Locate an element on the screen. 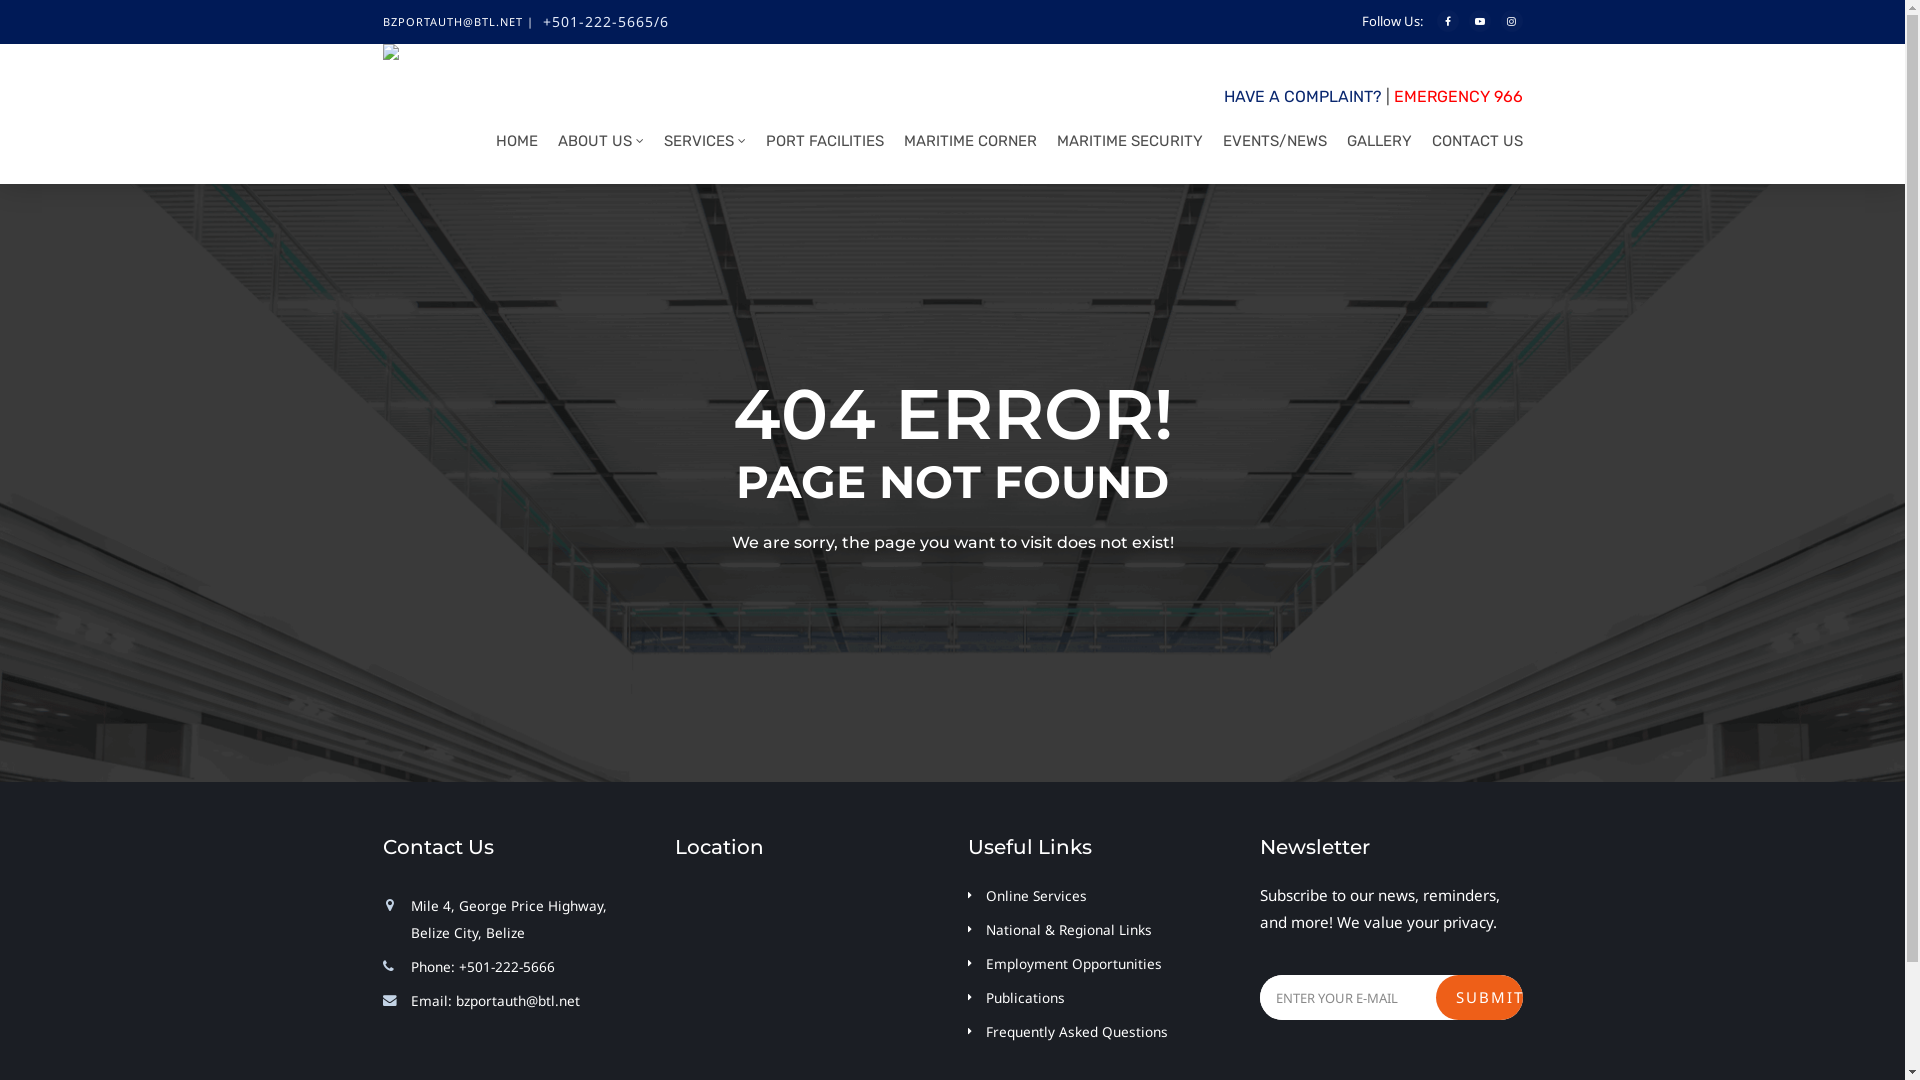 This screenshot has height=1080, width=1920. MARITIME SECURITY is located at coordinates (1124, 146).